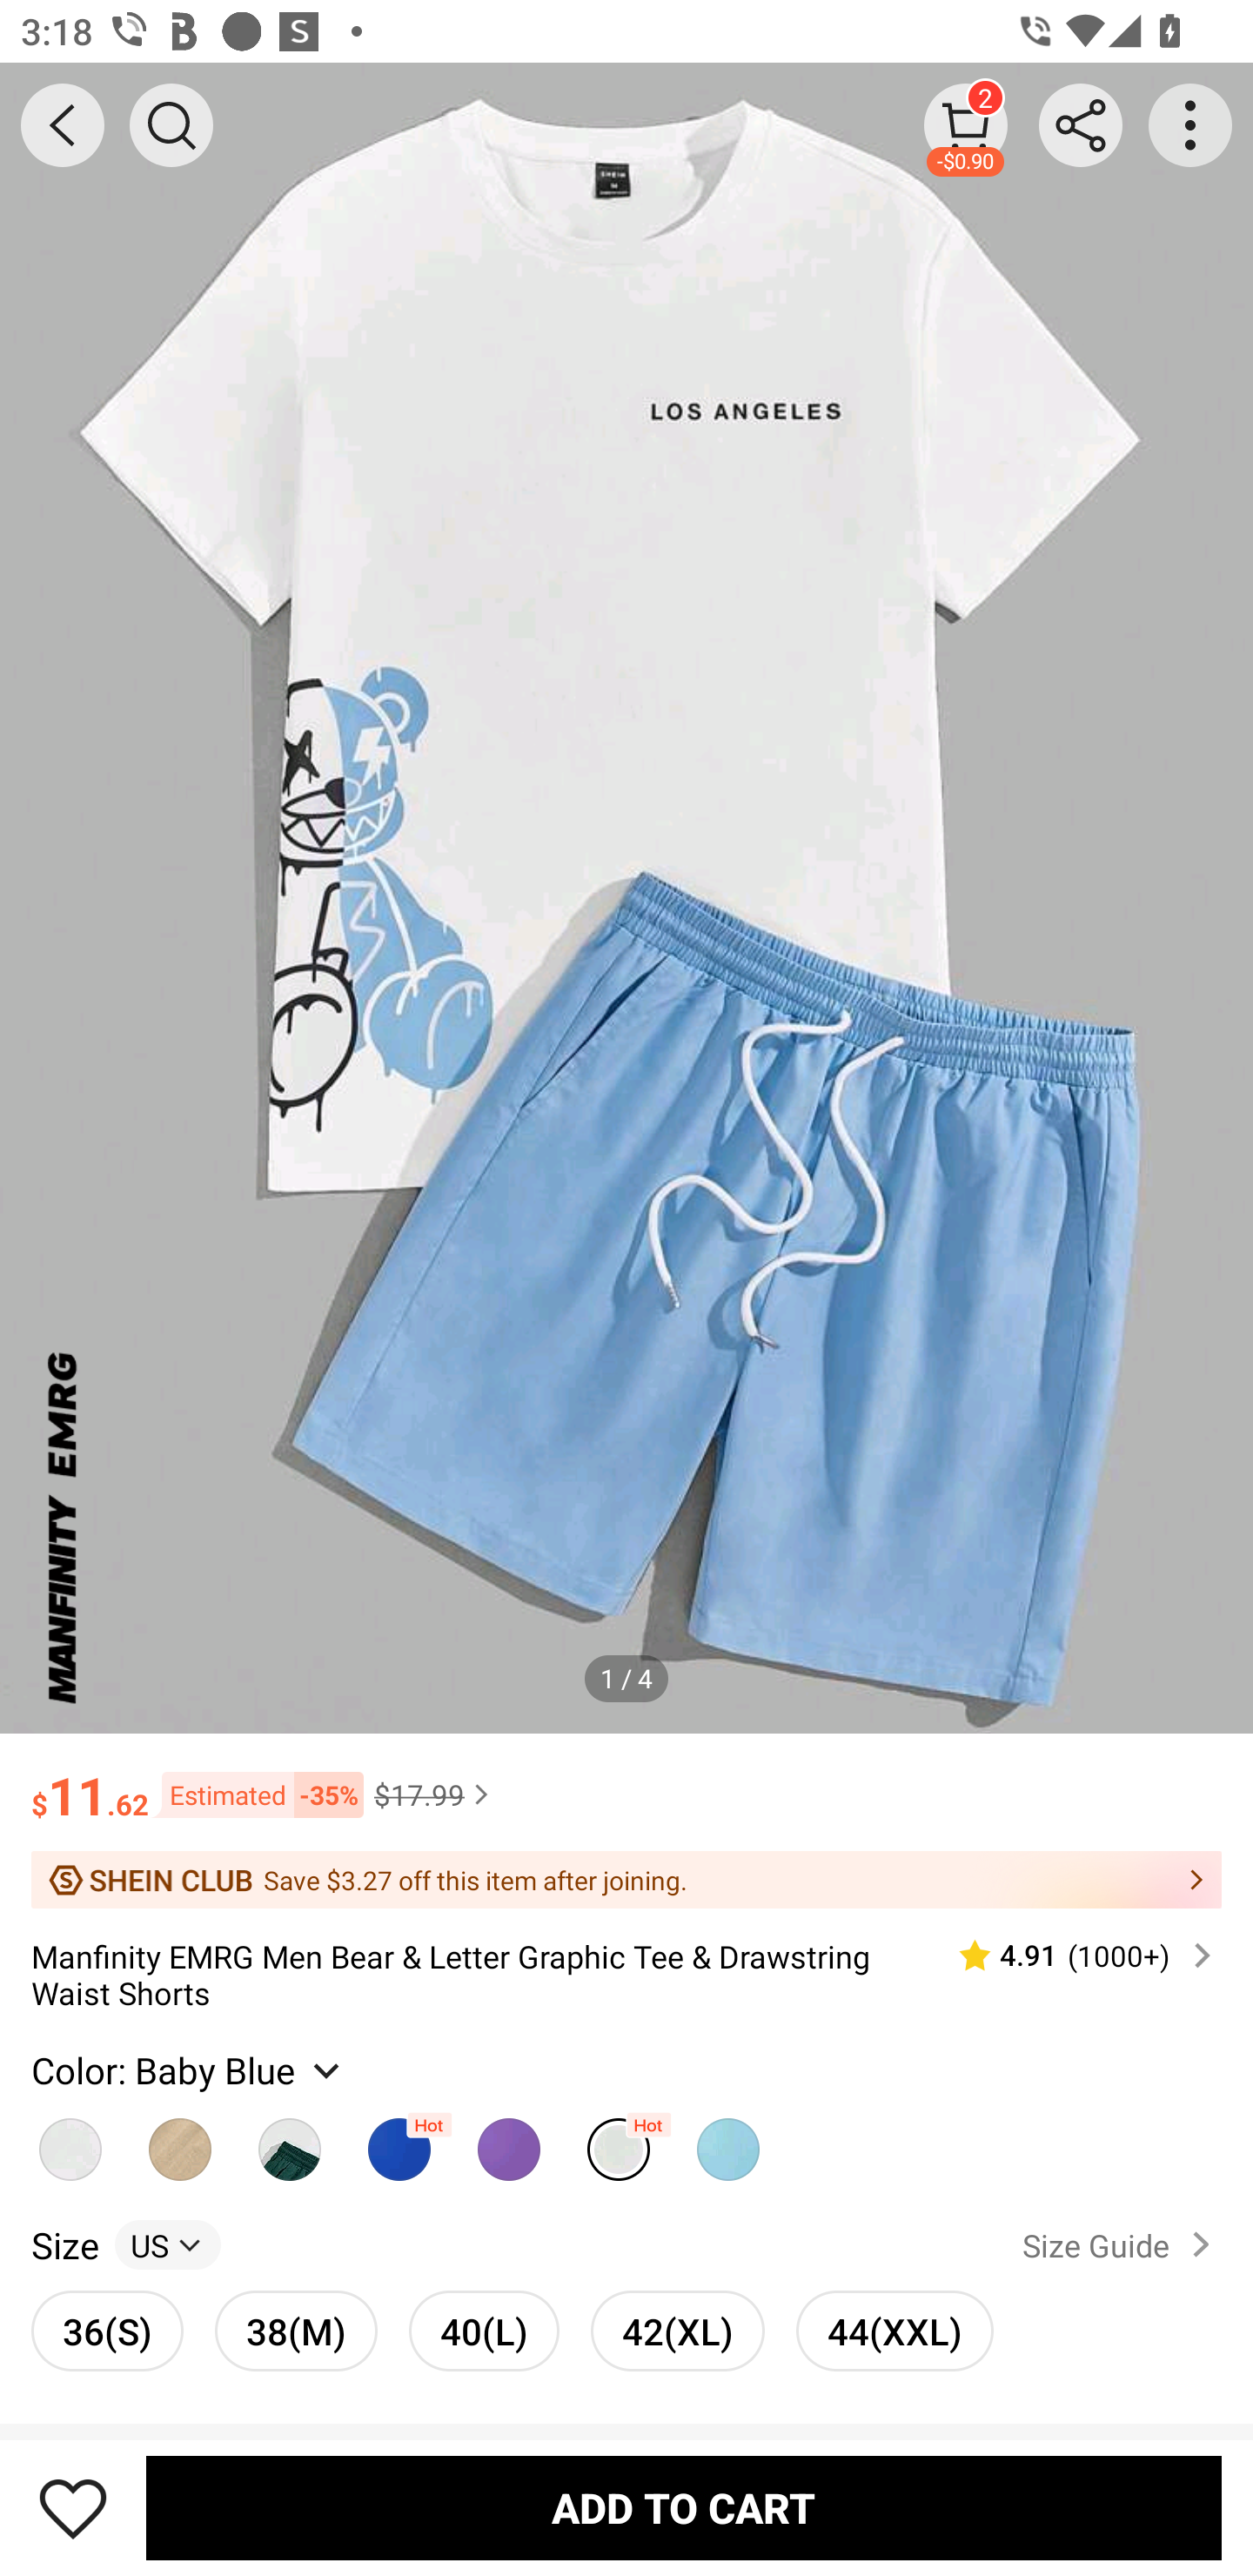 The height and width of the screenshot is (2576, 1253). I want to click on Size, so click(64, 2244).